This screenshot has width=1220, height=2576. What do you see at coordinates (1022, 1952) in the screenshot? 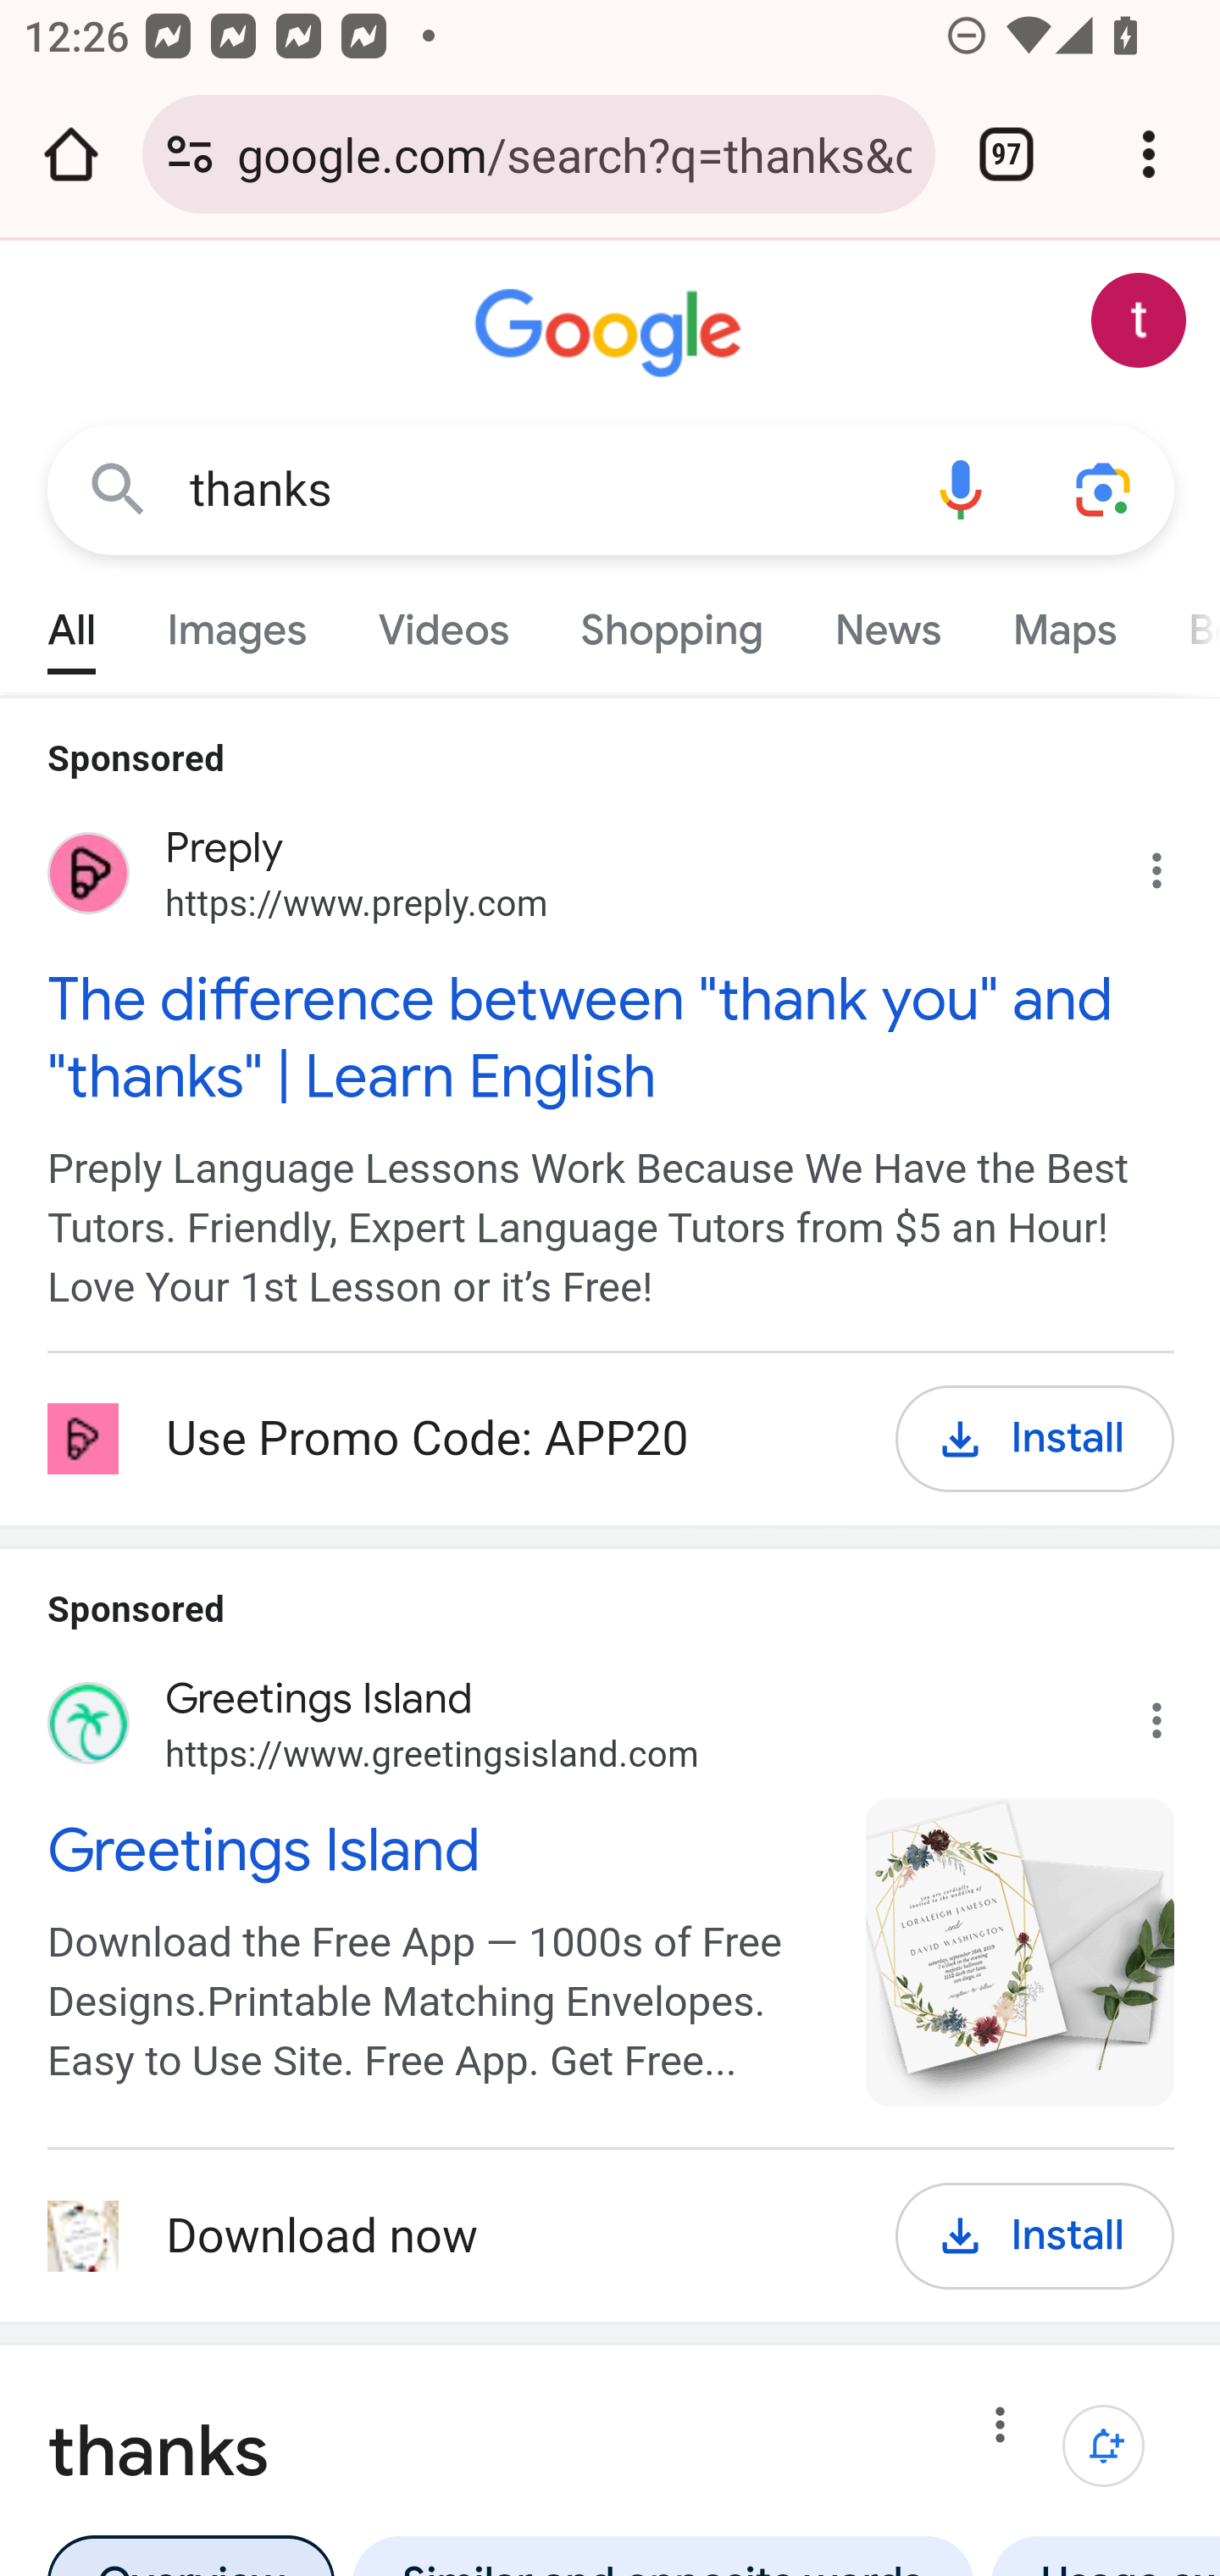
I see `Image from greetingsisland.com` at bounding box center [1022, 1952].